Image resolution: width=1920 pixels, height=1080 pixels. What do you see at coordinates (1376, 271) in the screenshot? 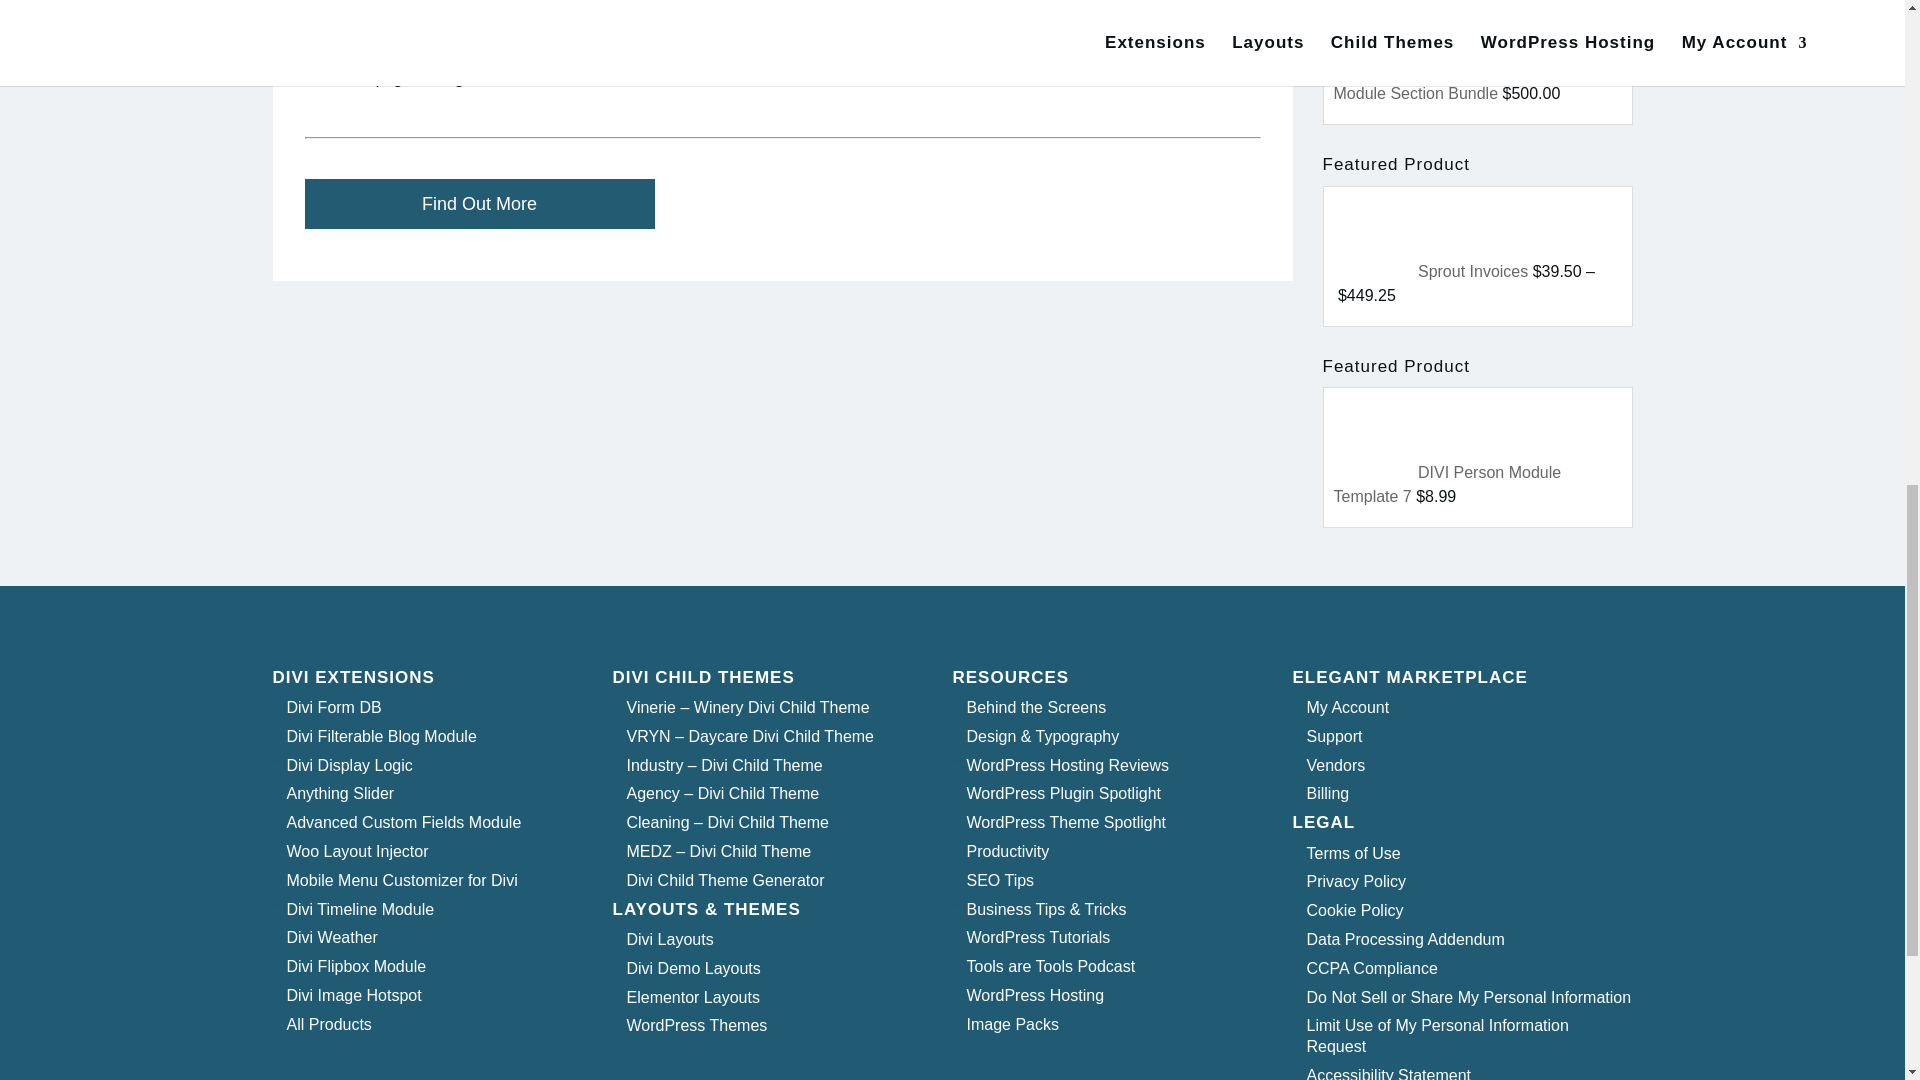
I see `Sprout Invoices` at bounding box center [1376, 271].